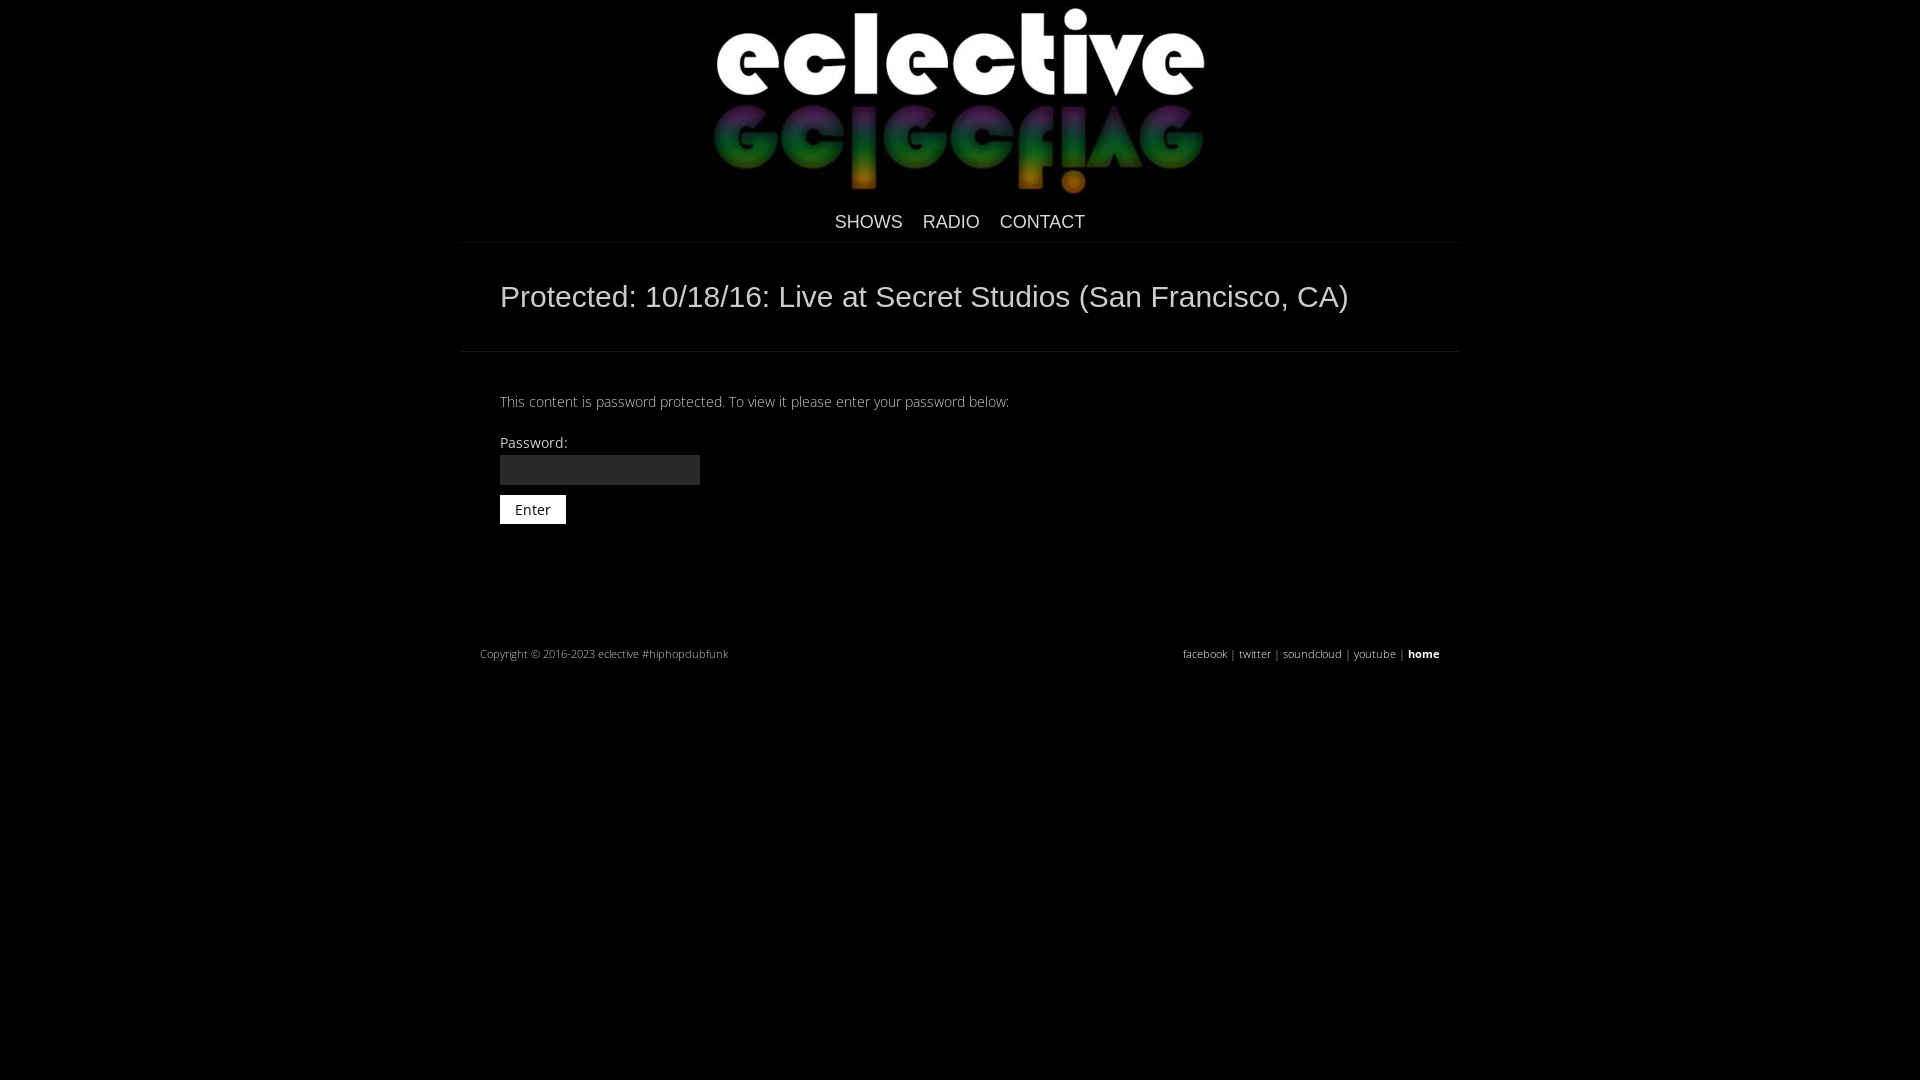 The image size is (1920, 1080). Describe the element at coordinates (869, 221) in the screenshot. I see `SHOWS` at that location.